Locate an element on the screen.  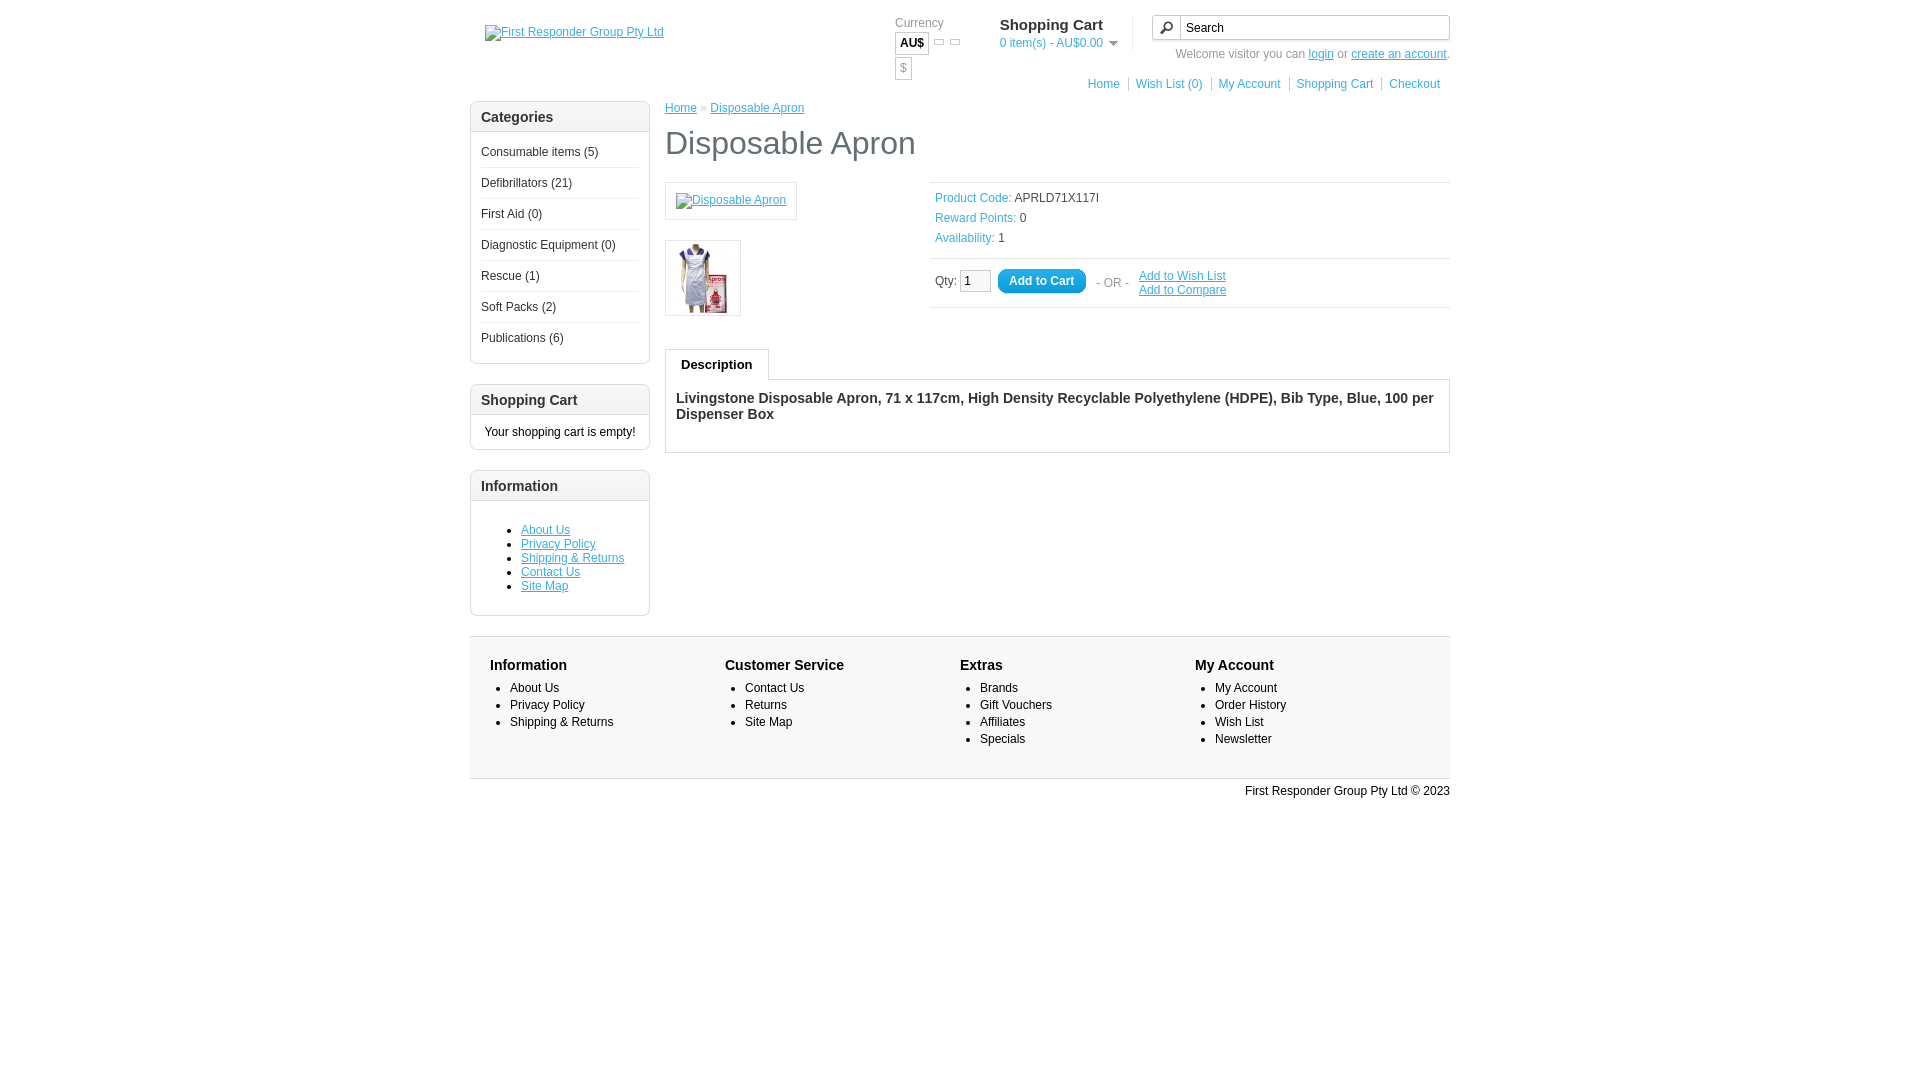
Pound Sterling is located at coordinates (955, 42).